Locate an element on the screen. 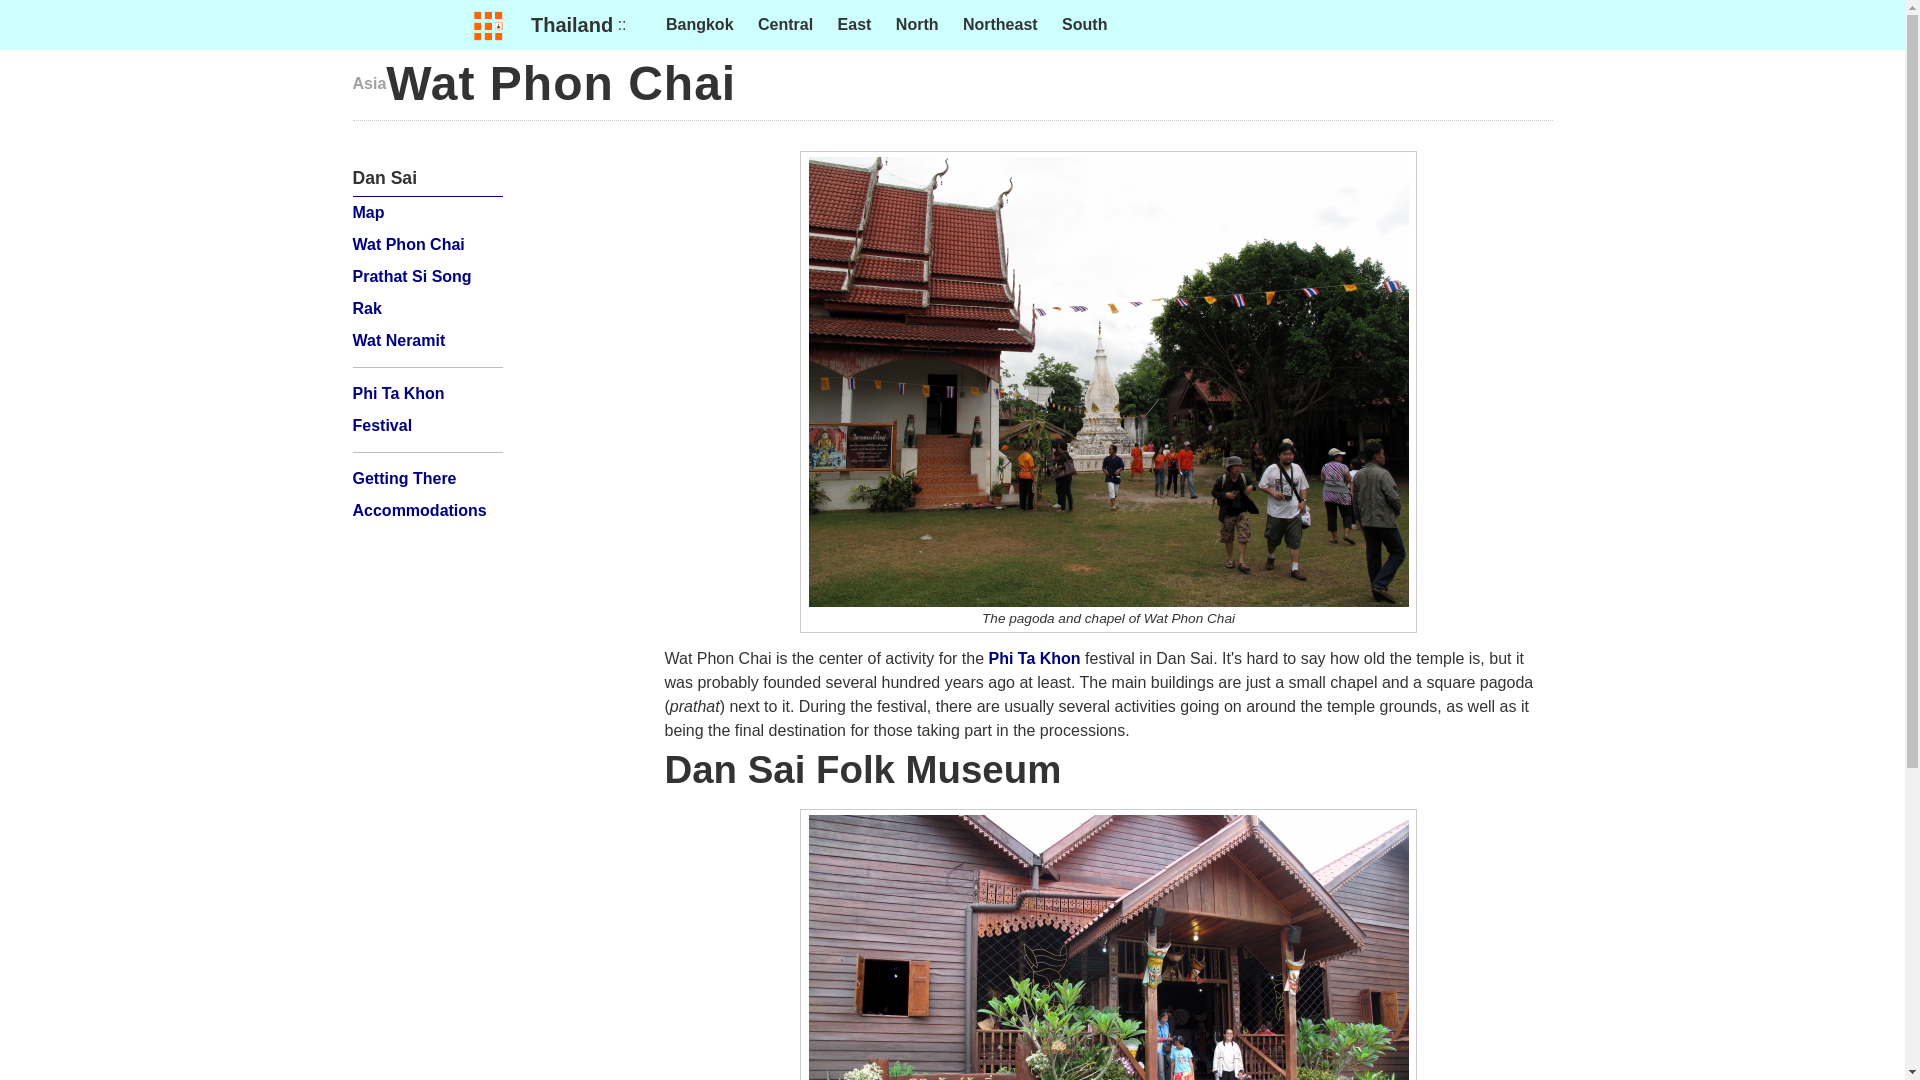 The width and height of the screenshot is (1920, 1080). Wat Phon Chai is located at coordinates (408, 244).